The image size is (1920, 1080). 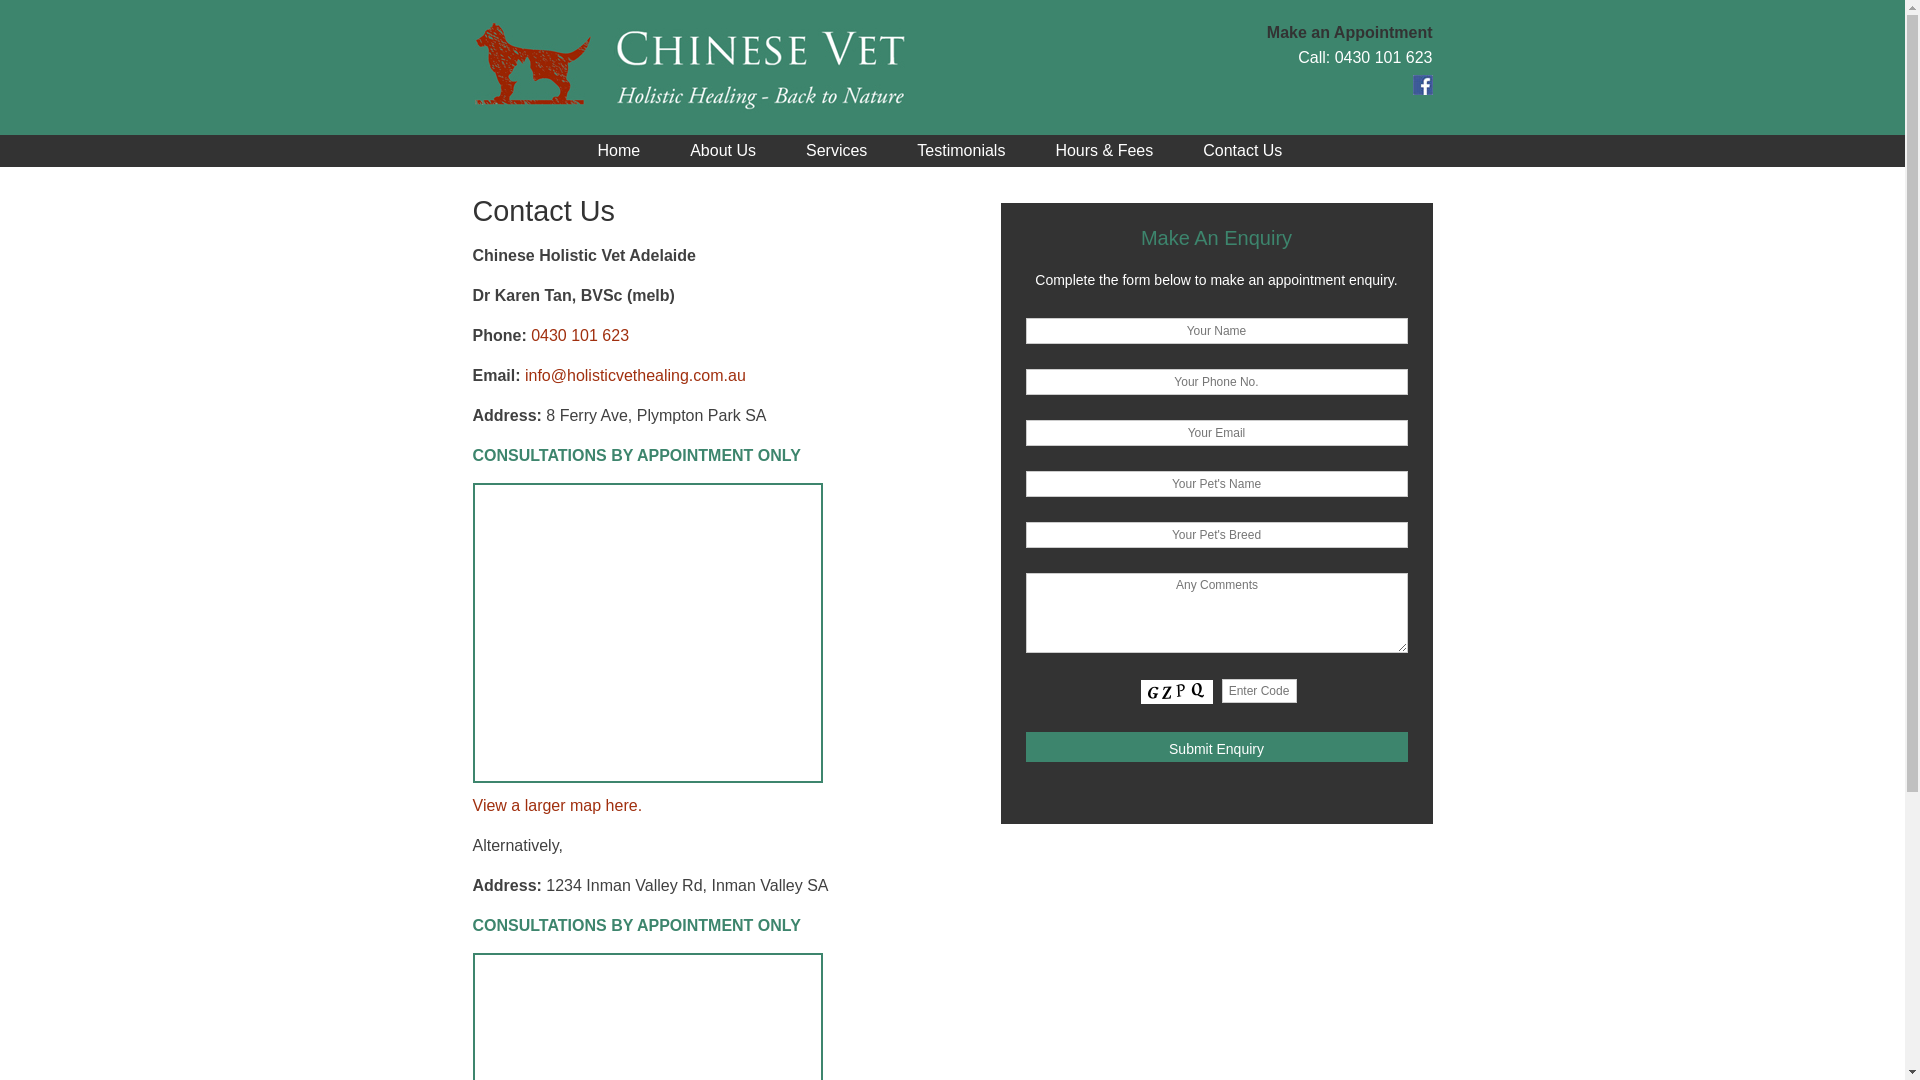 What do you see at coordinates (636, 376) in the screenshot?
I see `info@holisticvethealing.com.au` at bounding box center [636, 376].